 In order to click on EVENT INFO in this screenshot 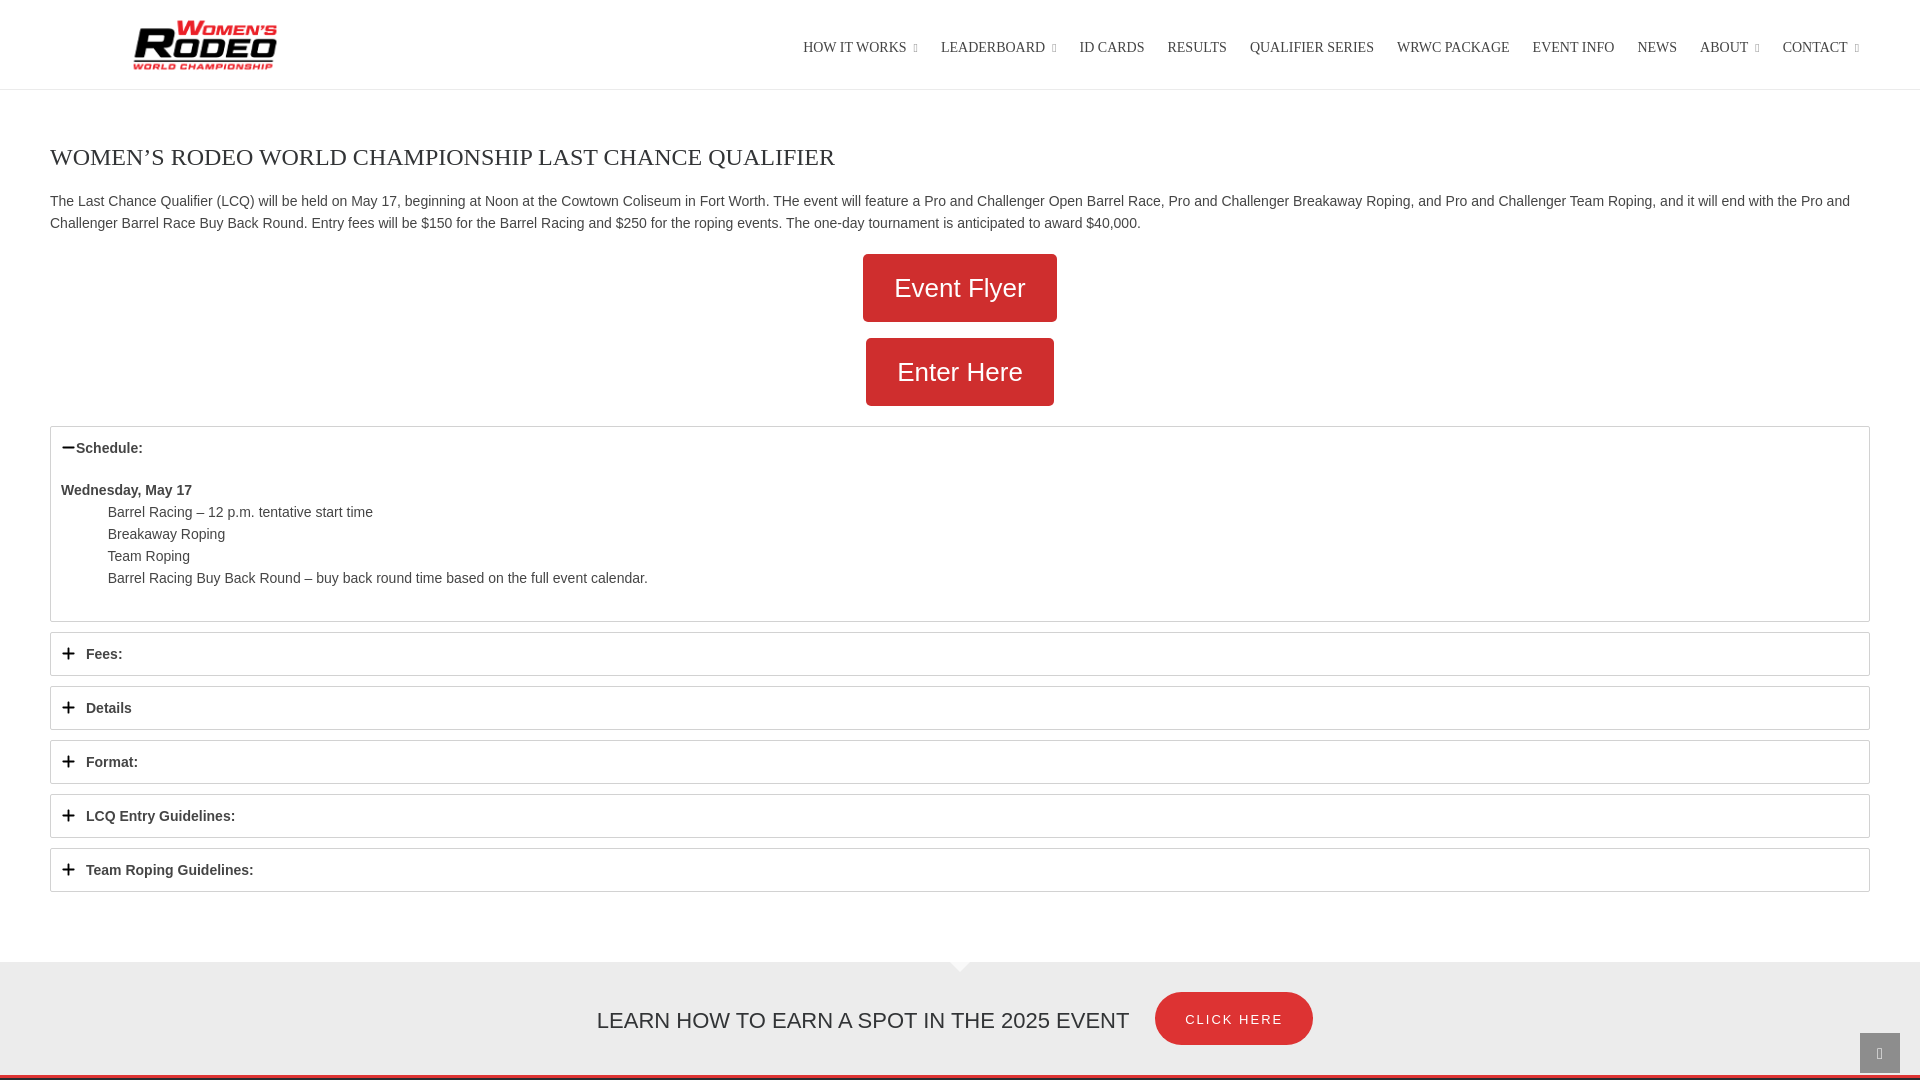, I will do `click(1574, 44)`.